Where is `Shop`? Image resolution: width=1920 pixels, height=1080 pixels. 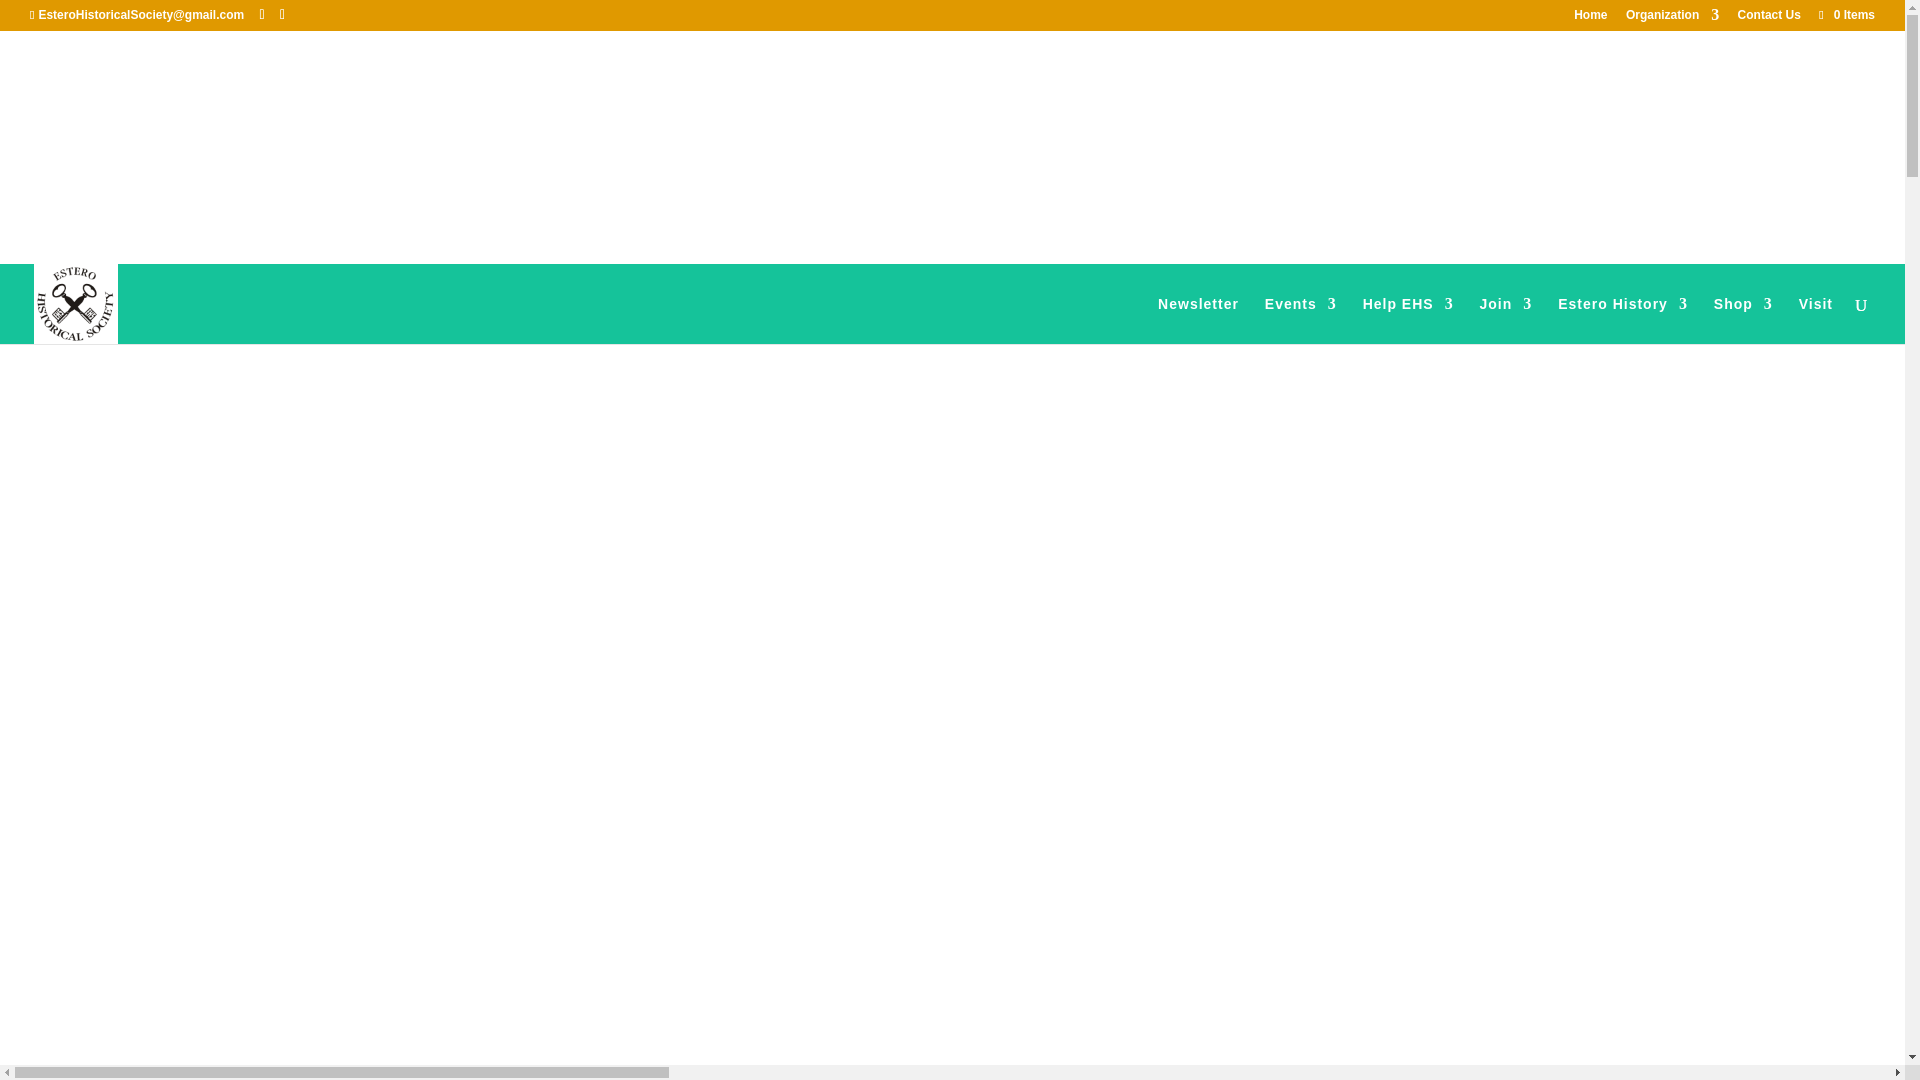 Shop is located at coordinates (1743, 320).